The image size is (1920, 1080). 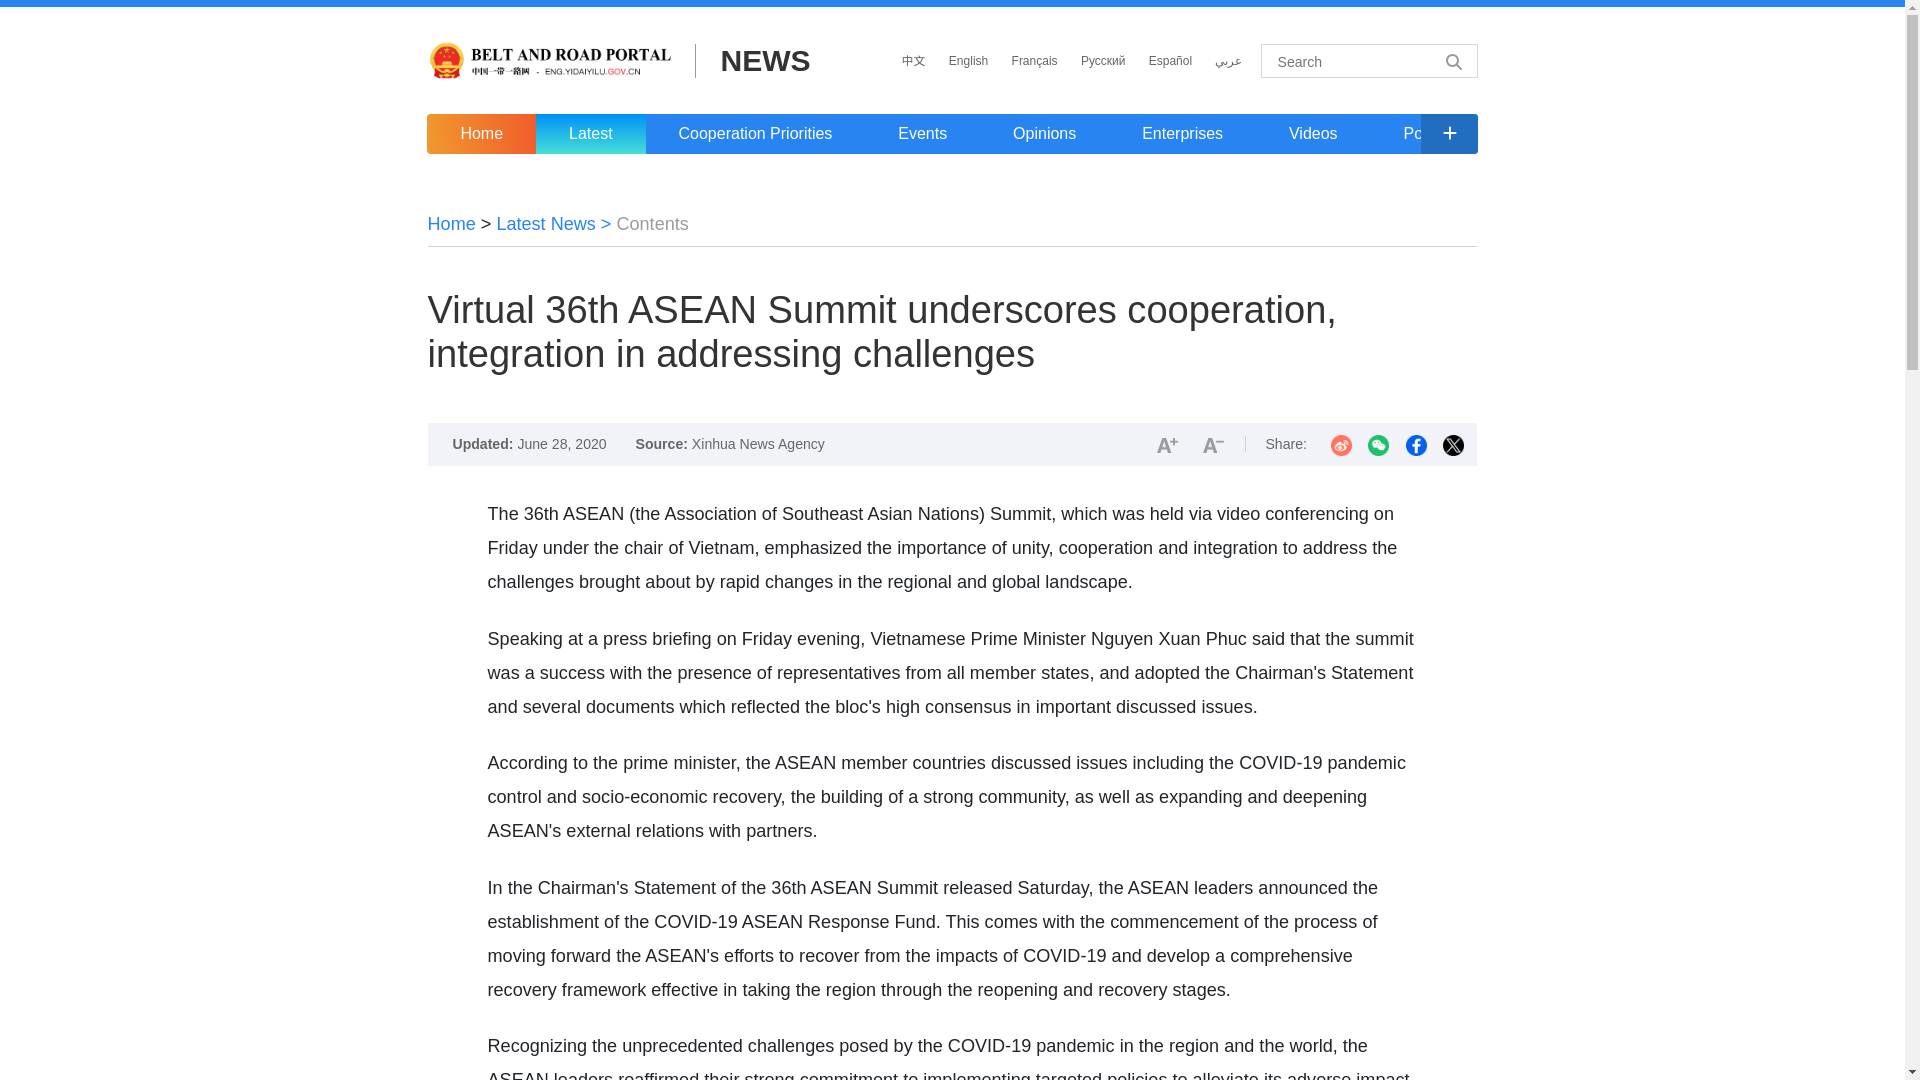 What do you see at coordinates (1684, 134) in the screenshot?
I see `Facilities Connectivity` at bounding box center [1684, 134].